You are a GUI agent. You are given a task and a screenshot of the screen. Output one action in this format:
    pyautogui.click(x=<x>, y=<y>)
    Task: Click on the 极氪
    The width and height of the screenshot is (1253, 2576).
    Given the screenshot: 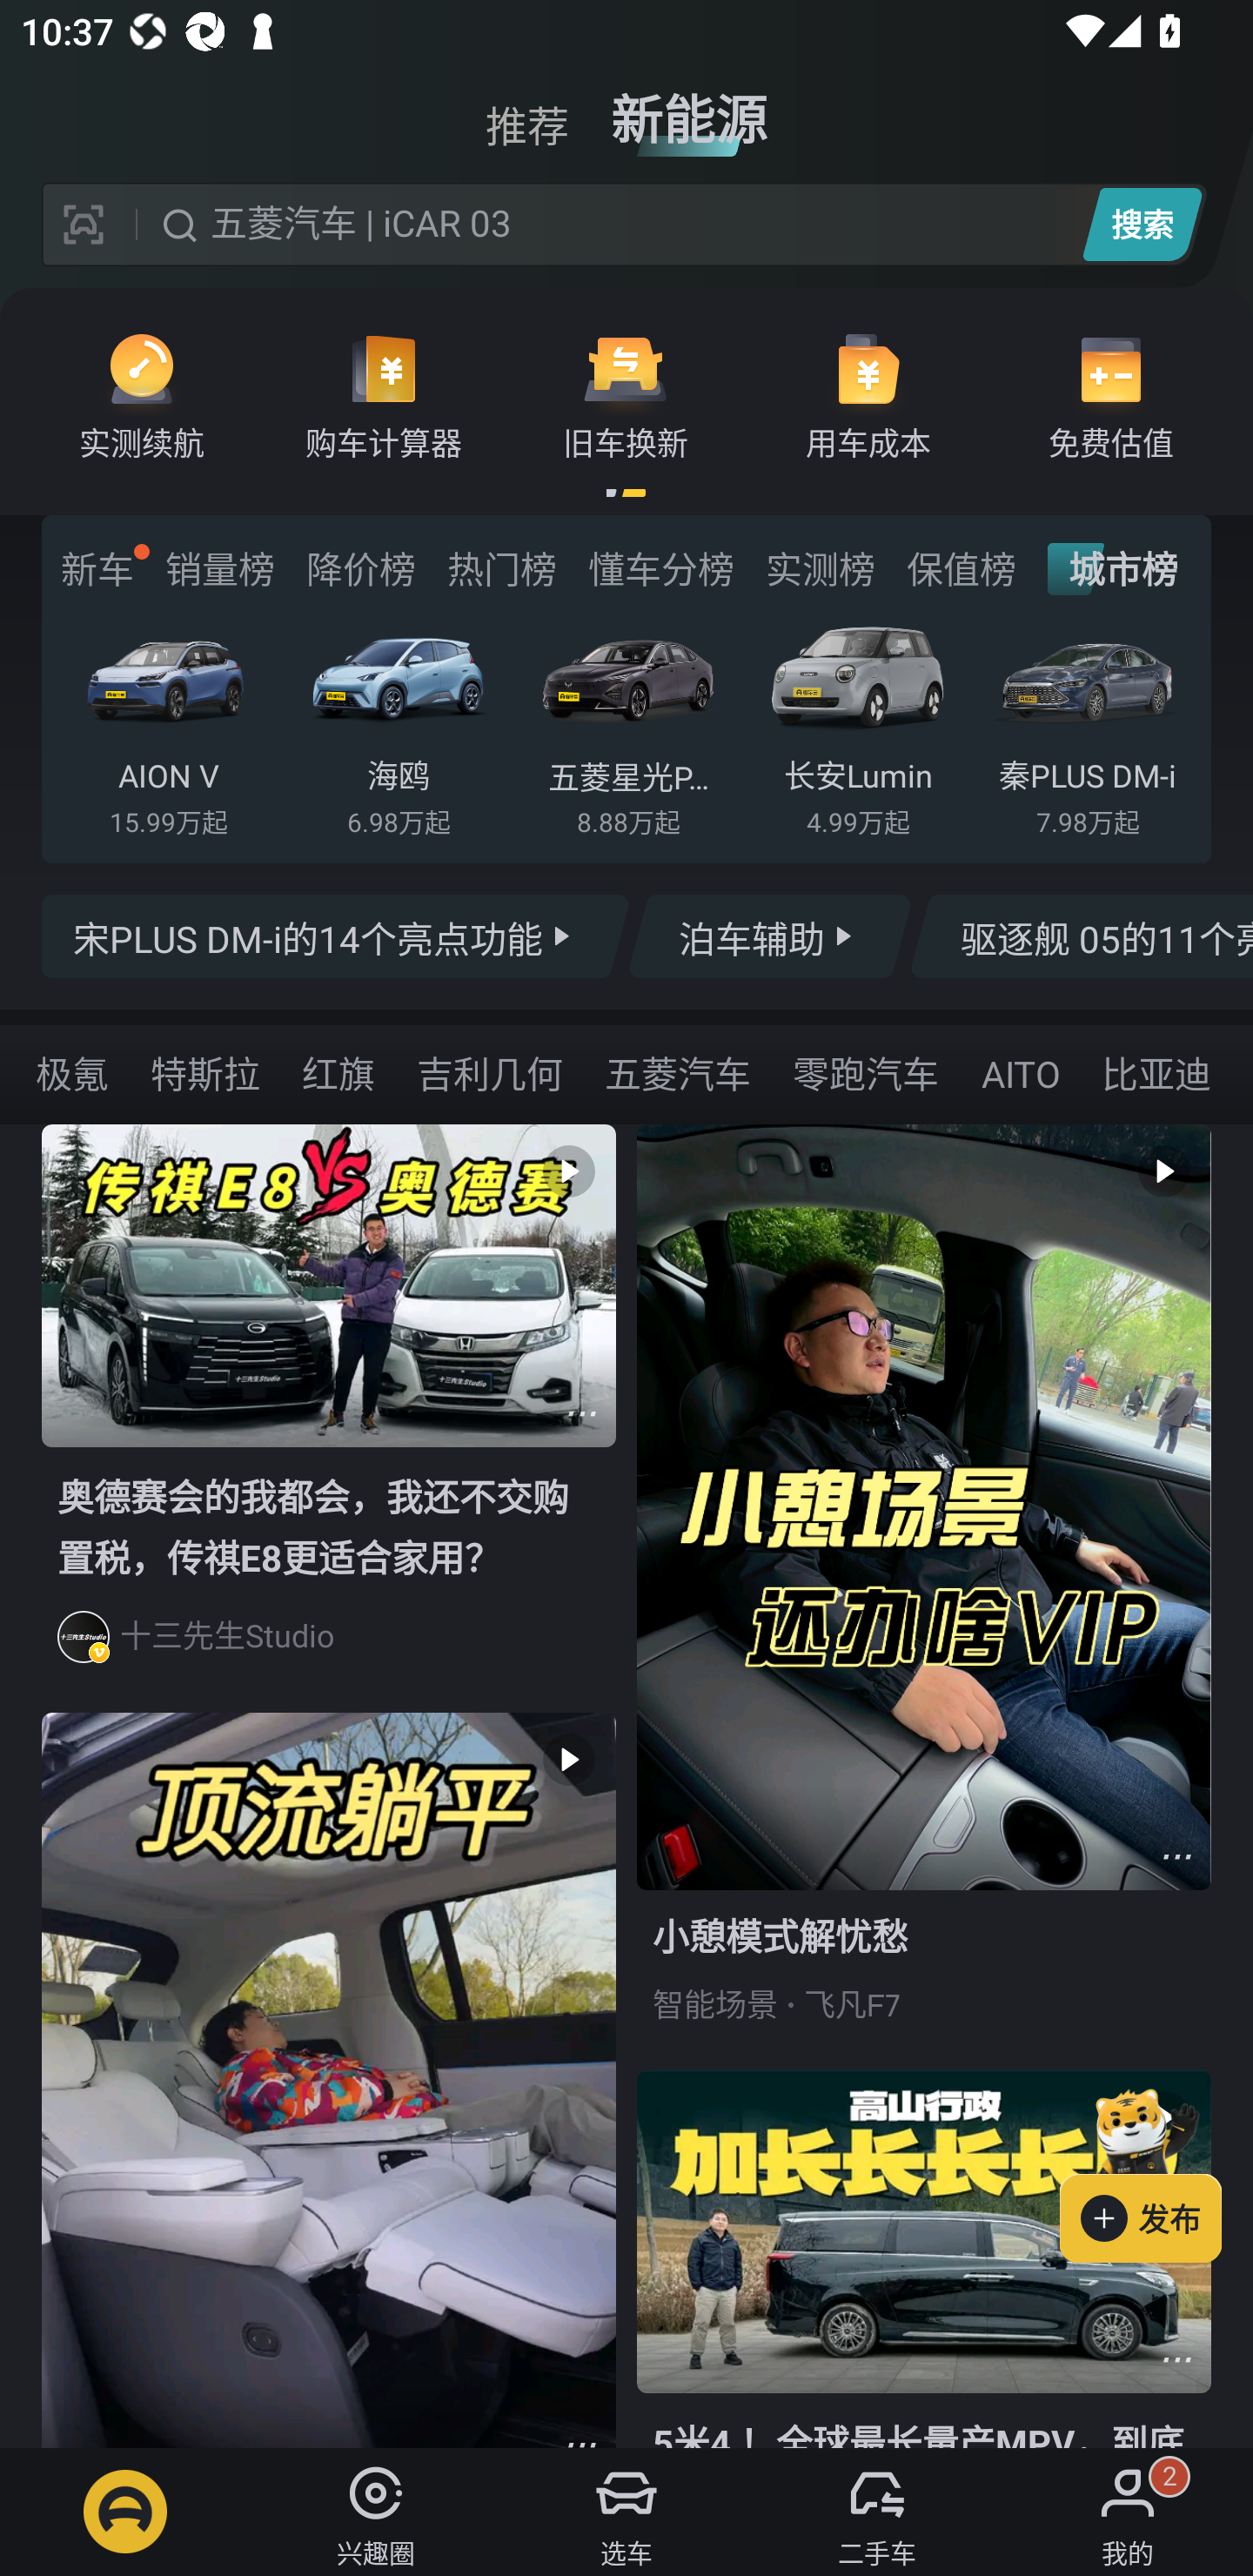 What is the action you would take?
    pyautogui.click(x=71, y=1072)
    